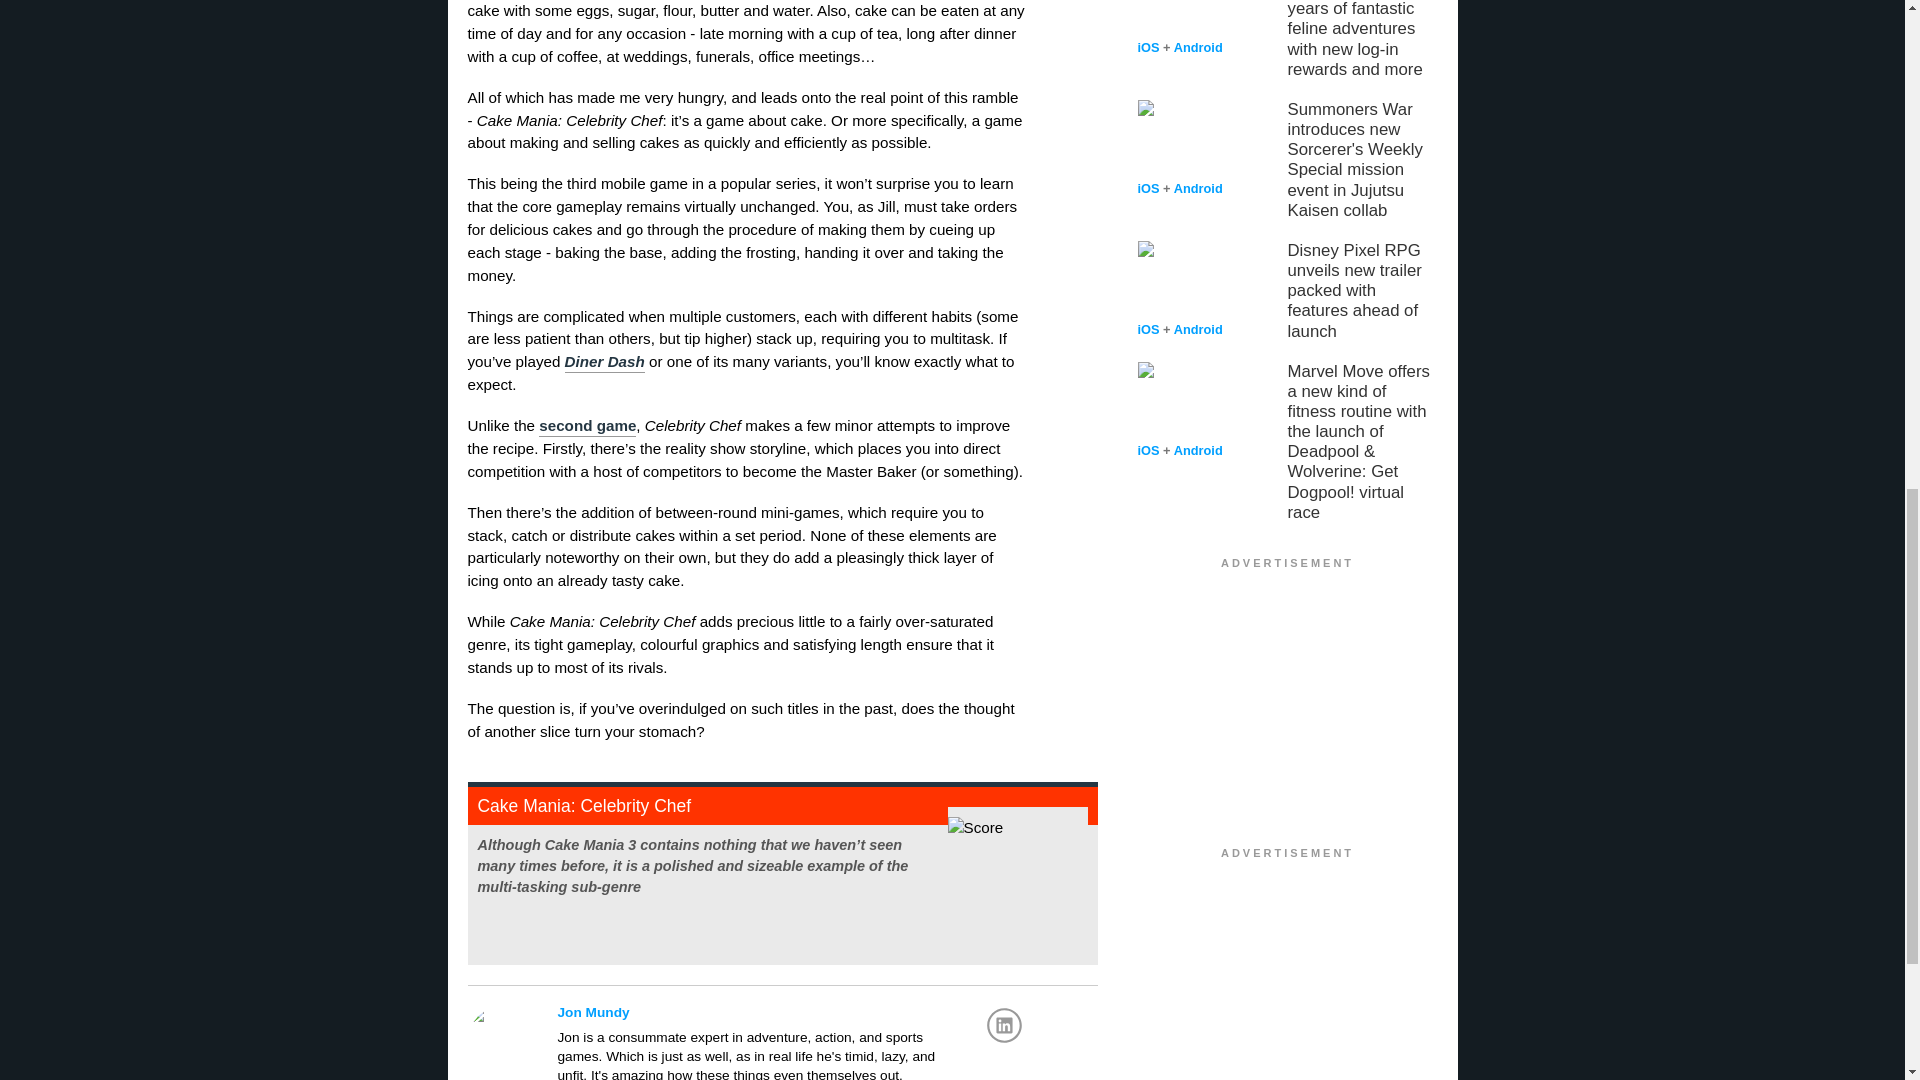  I want to click on Diner Dash, so click(604, 362).